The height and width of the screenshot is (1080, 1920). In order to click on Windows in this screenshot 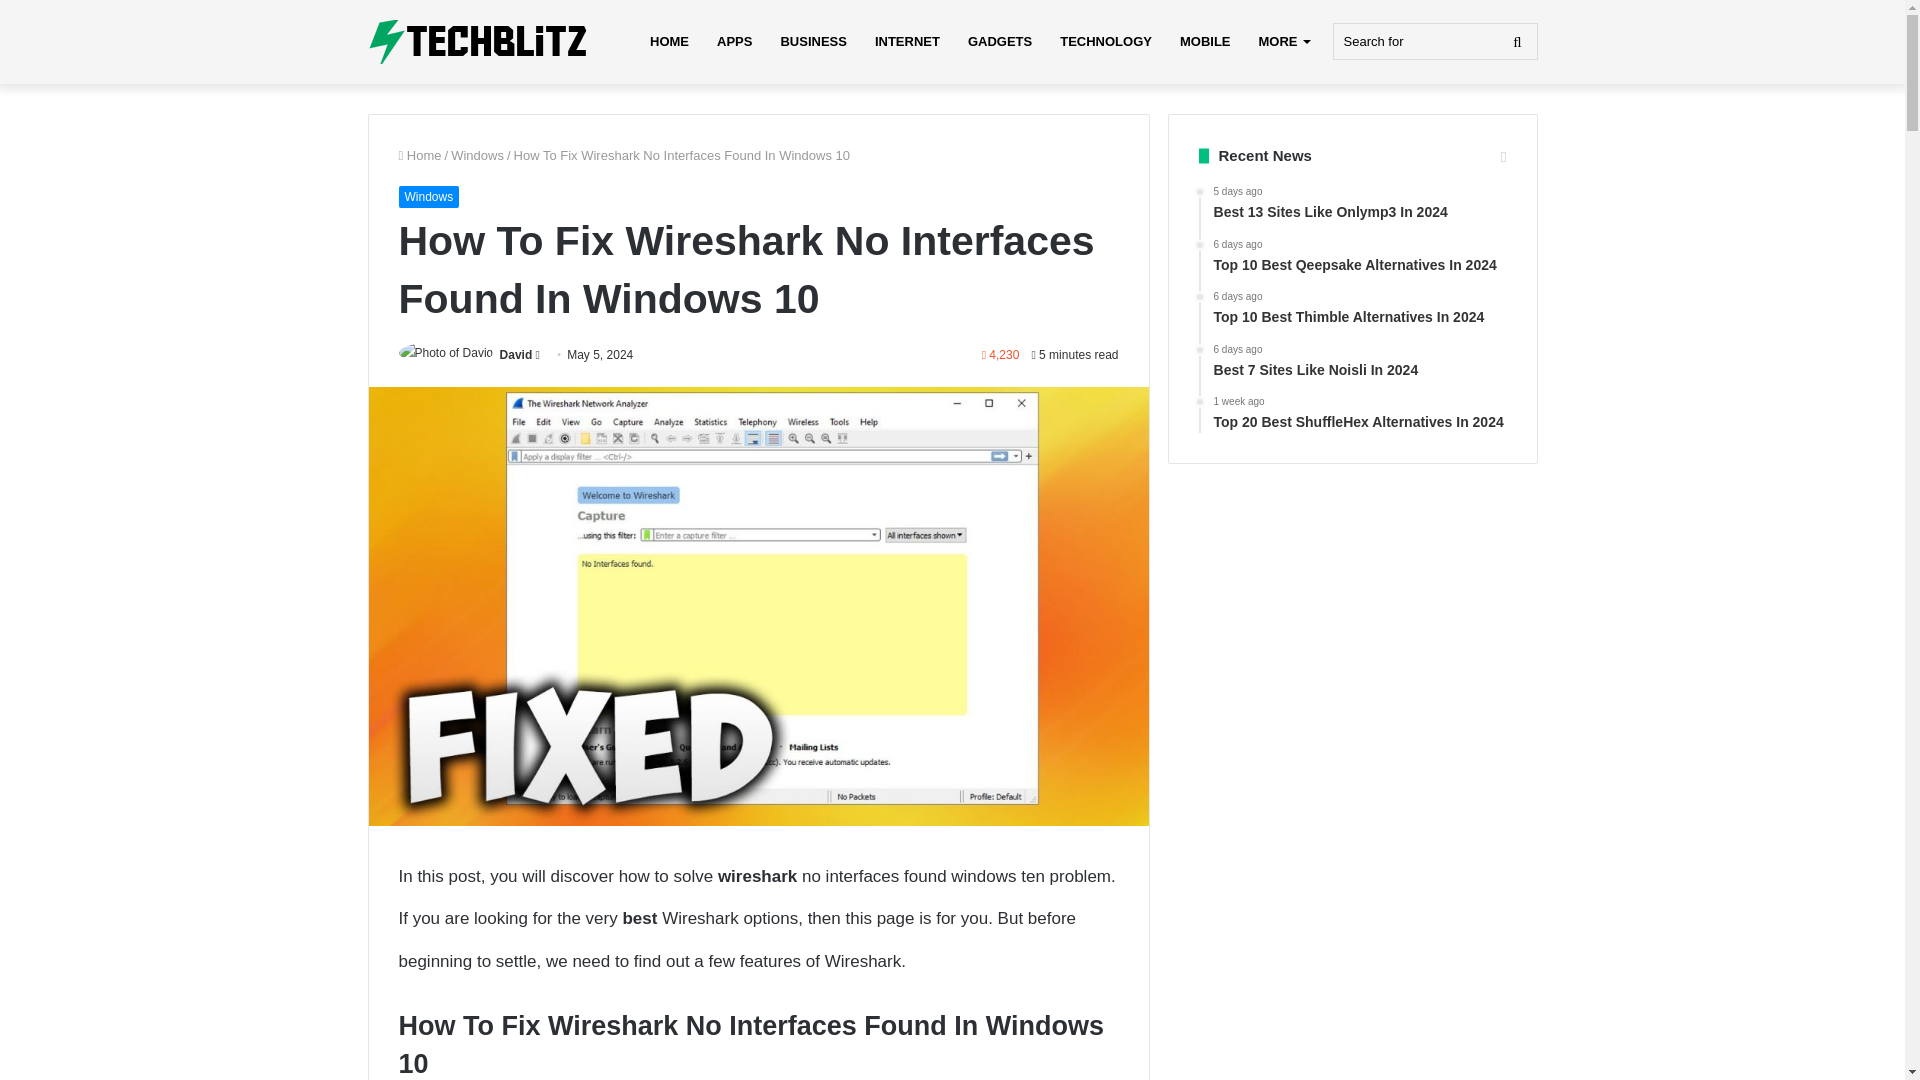, I will do `click(477, 155)`.